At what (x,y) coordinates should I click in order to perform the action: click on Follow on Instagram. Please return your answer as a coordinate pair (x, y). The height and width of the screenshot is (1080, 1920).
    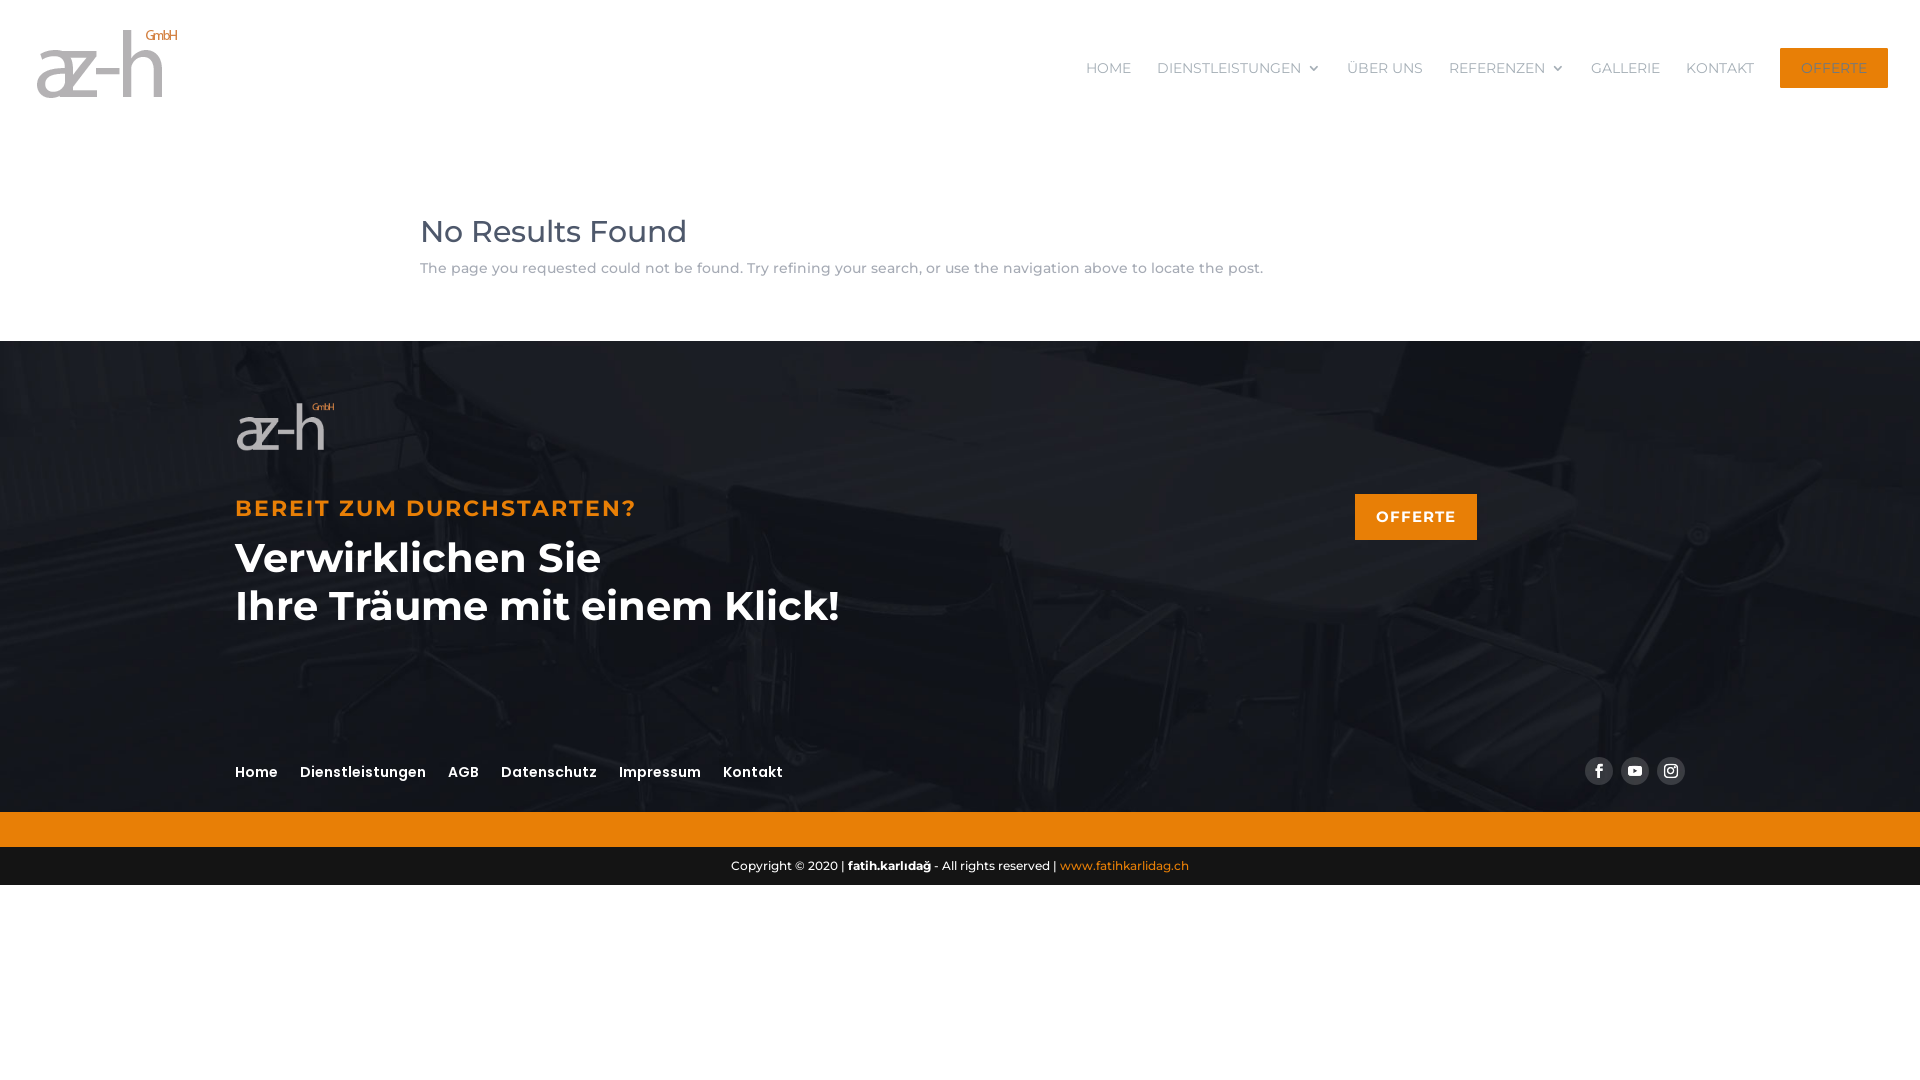
    Looking at the image, I should click on (1671, 771).